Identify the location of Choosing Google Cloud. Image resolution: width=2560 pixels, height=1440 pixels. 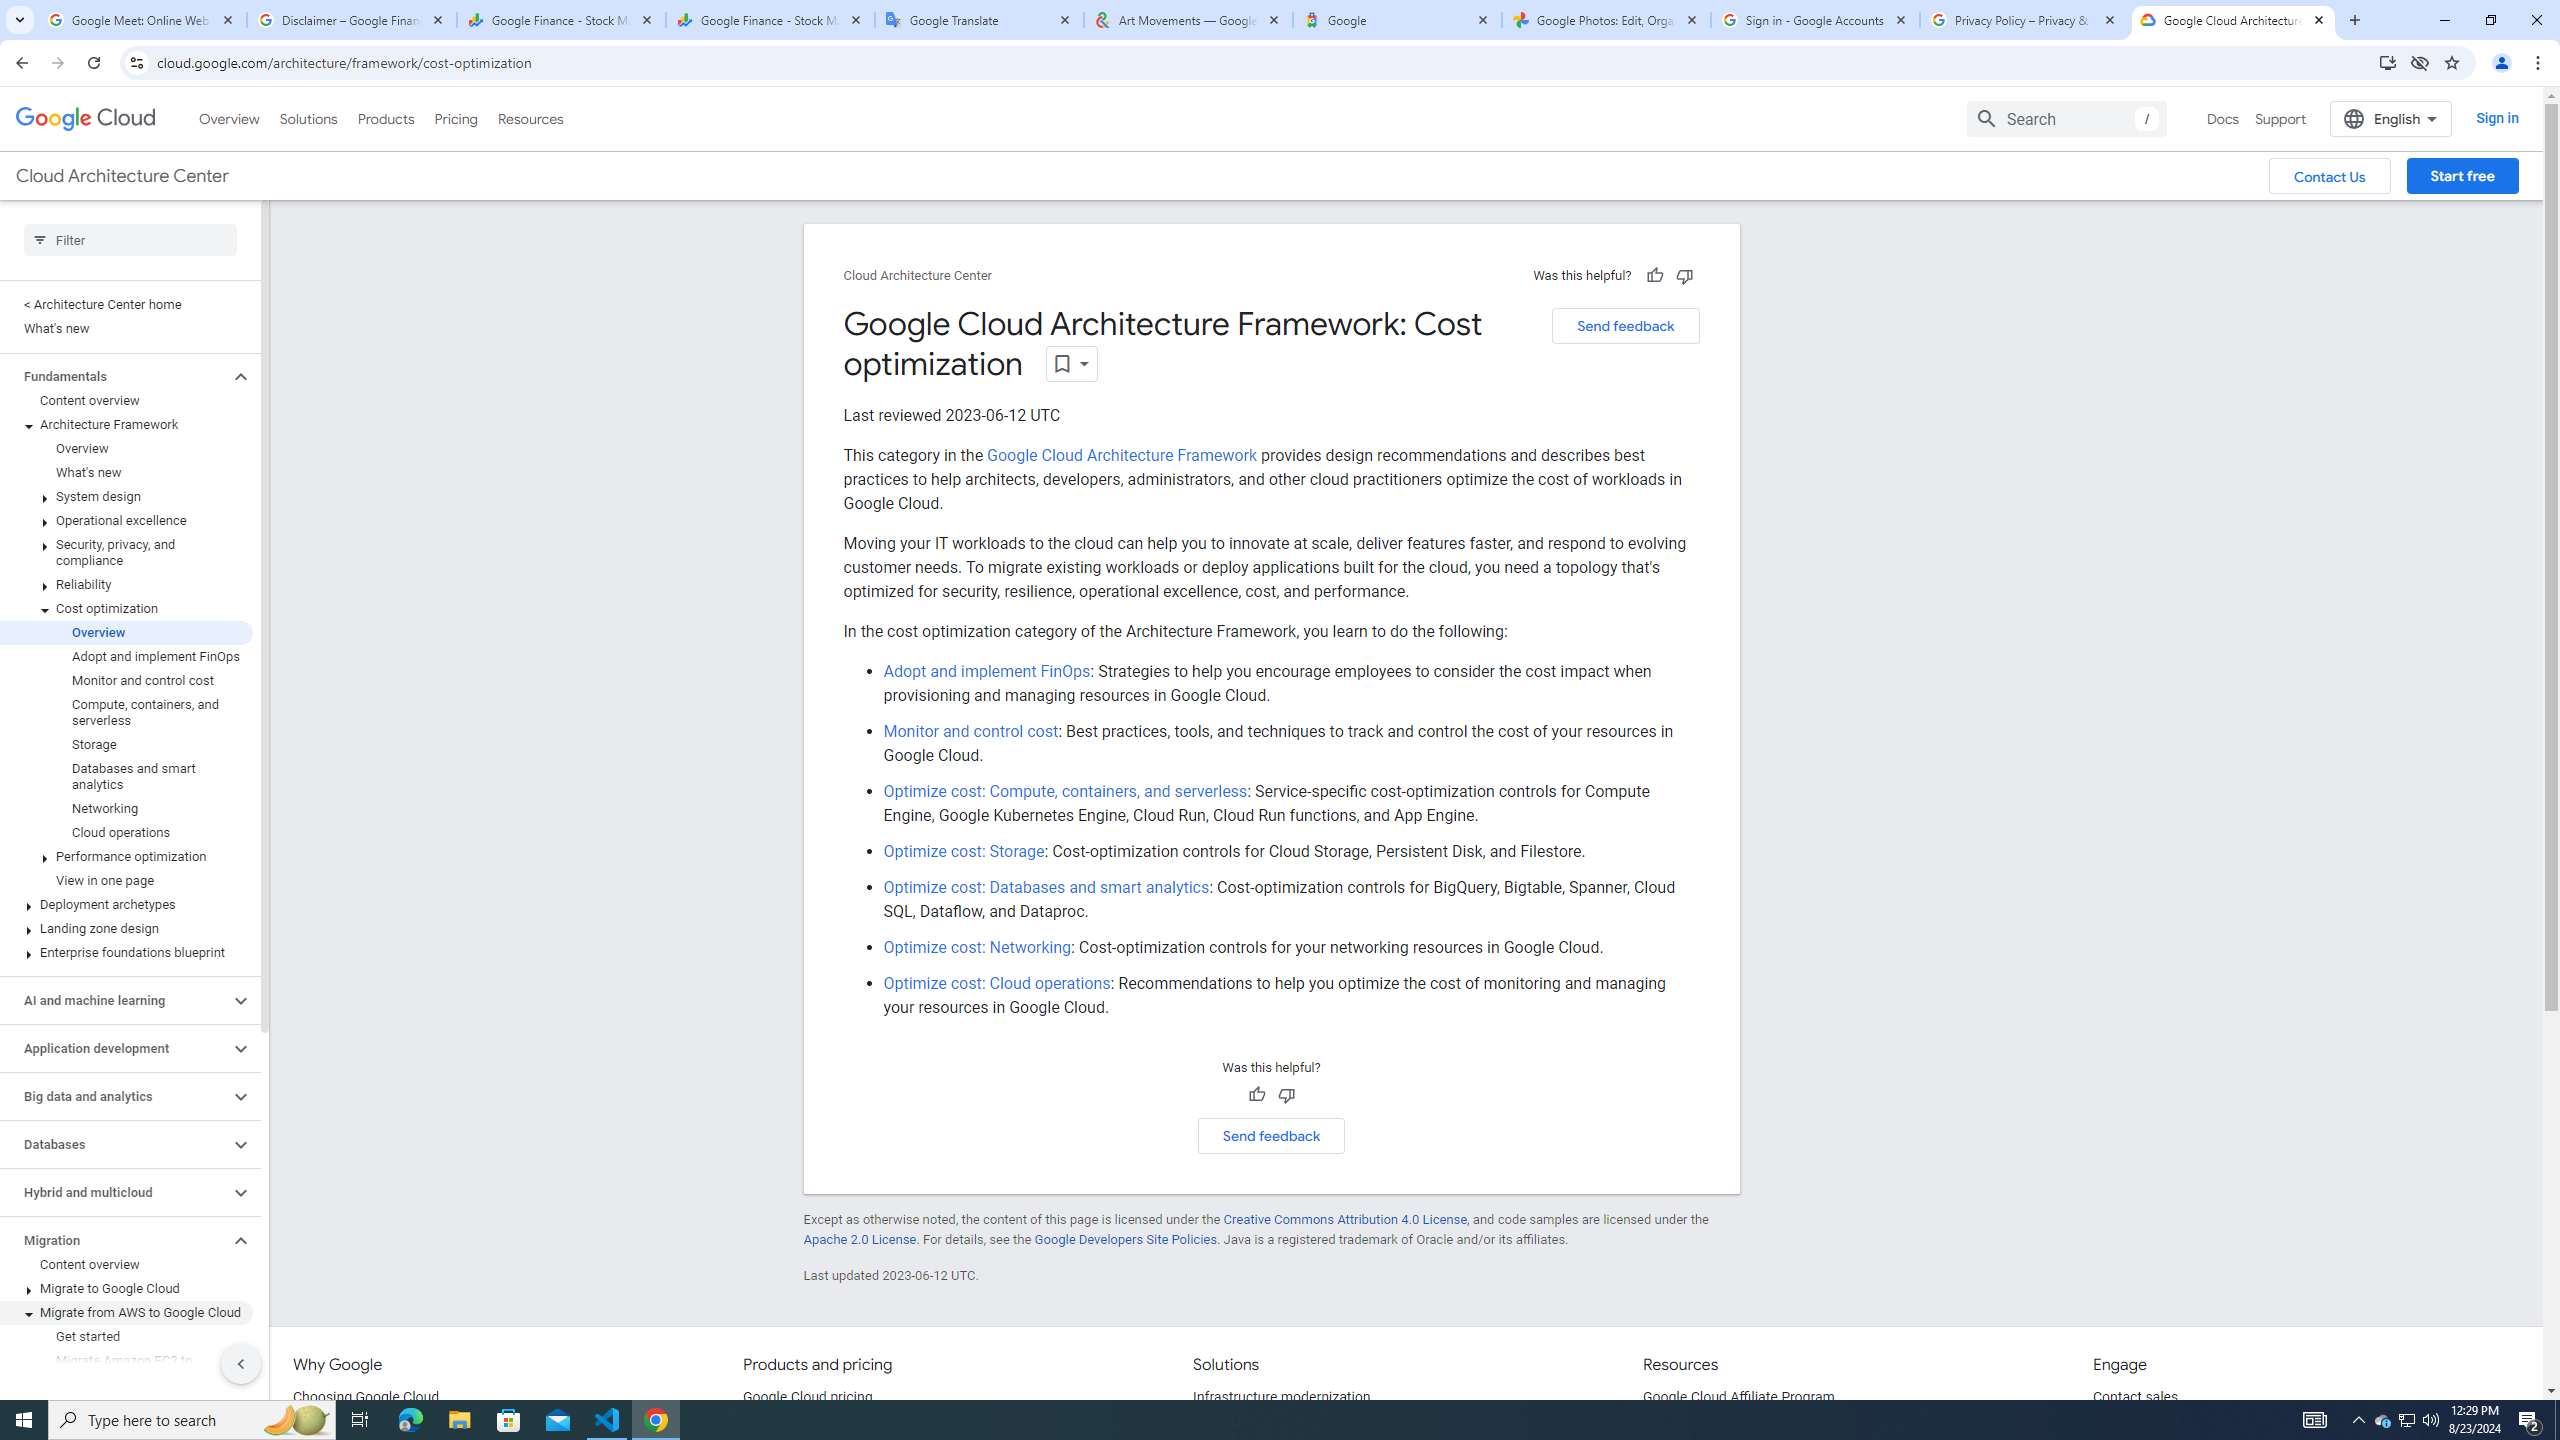
(366, 1398).